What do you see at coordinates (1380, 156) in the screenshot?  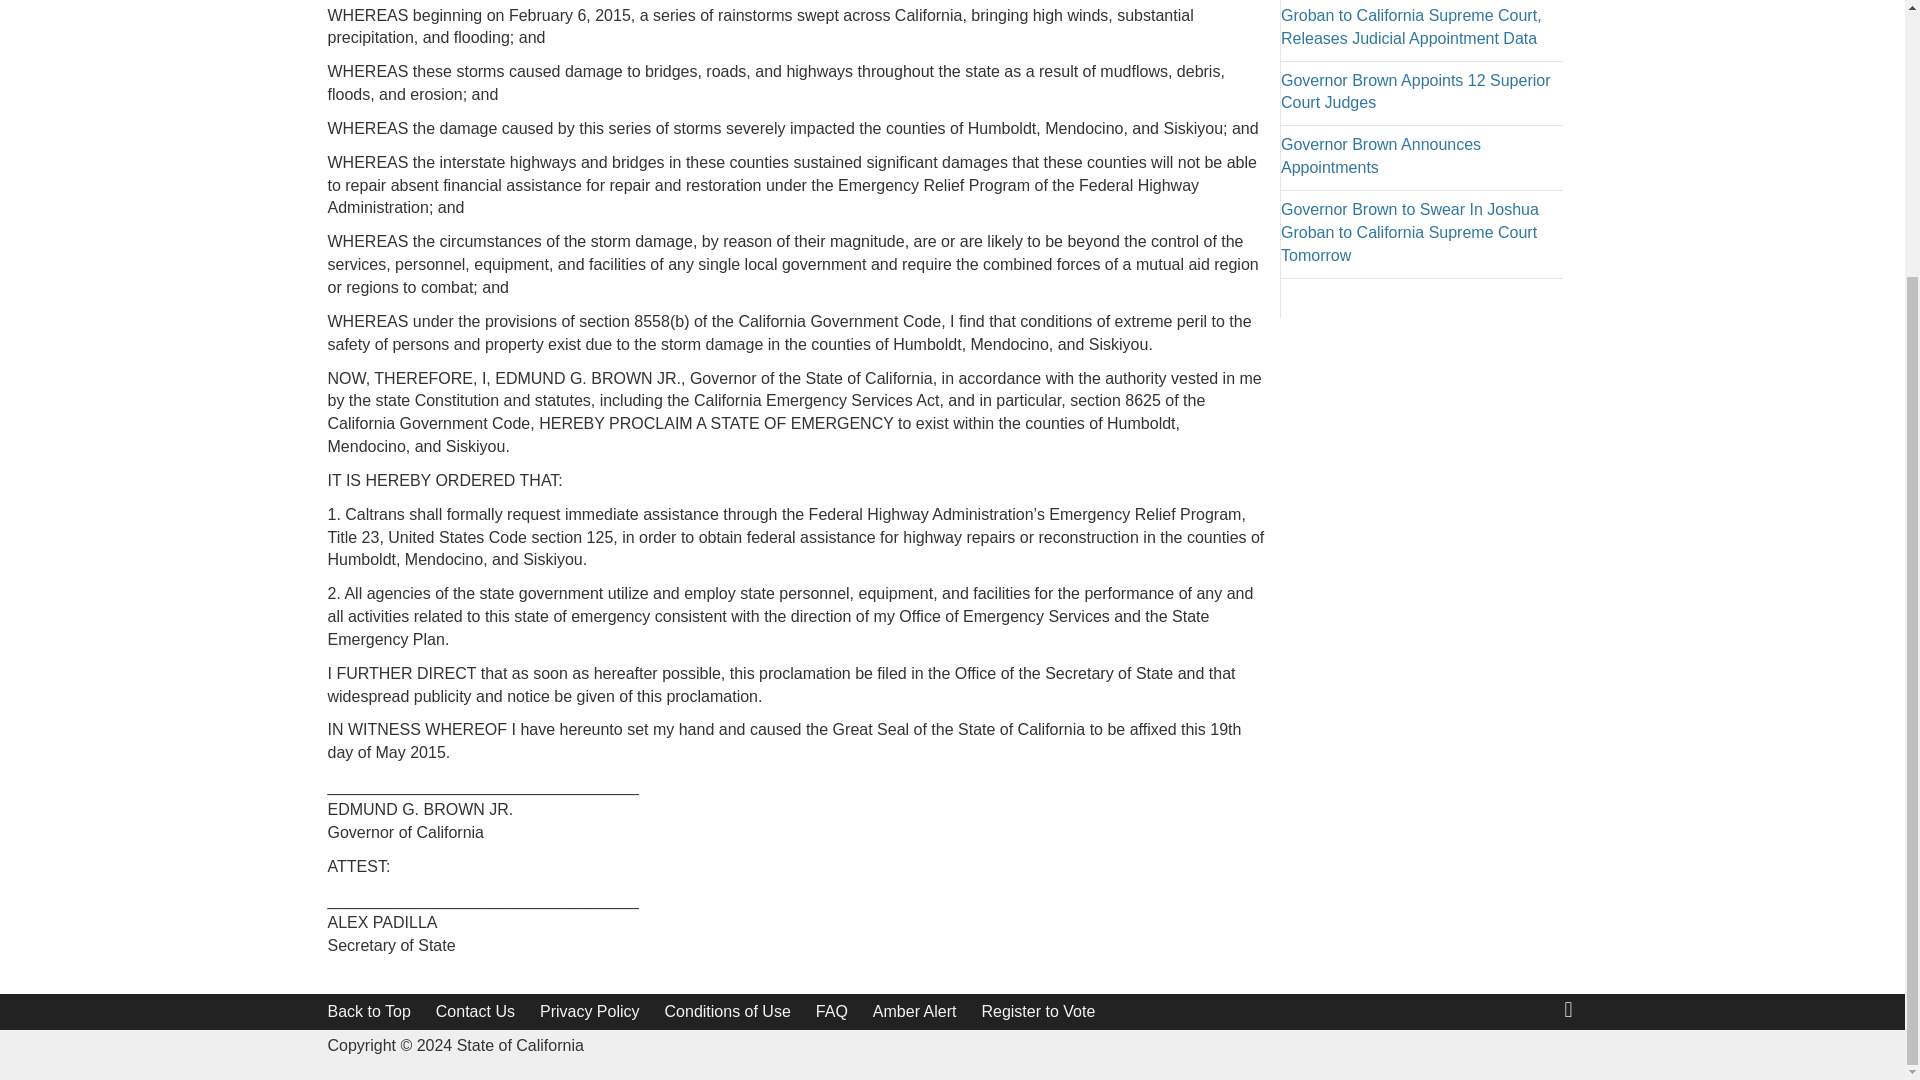 I see `Governor Brown Announces Appointments` at bounding box center [1380, 156].